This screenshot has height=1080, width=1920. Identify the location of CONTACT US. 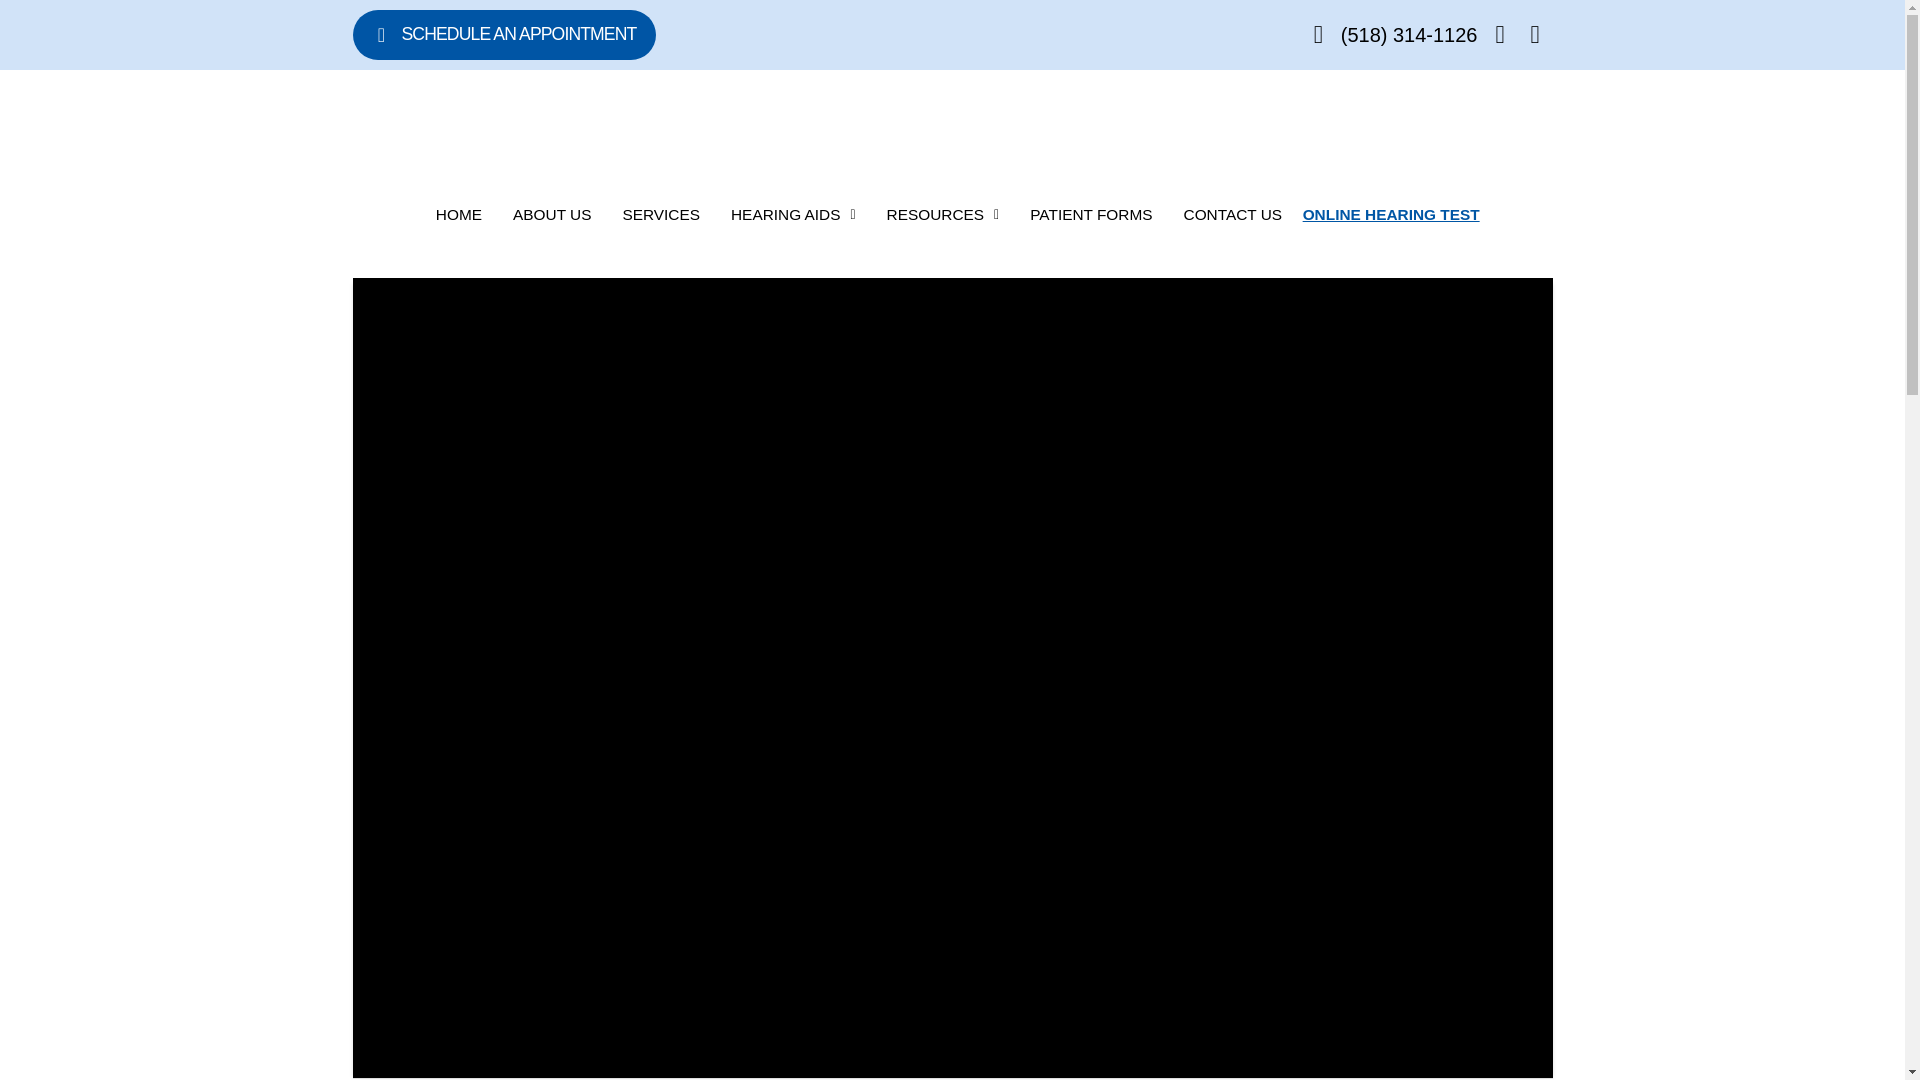
(1232, 214).